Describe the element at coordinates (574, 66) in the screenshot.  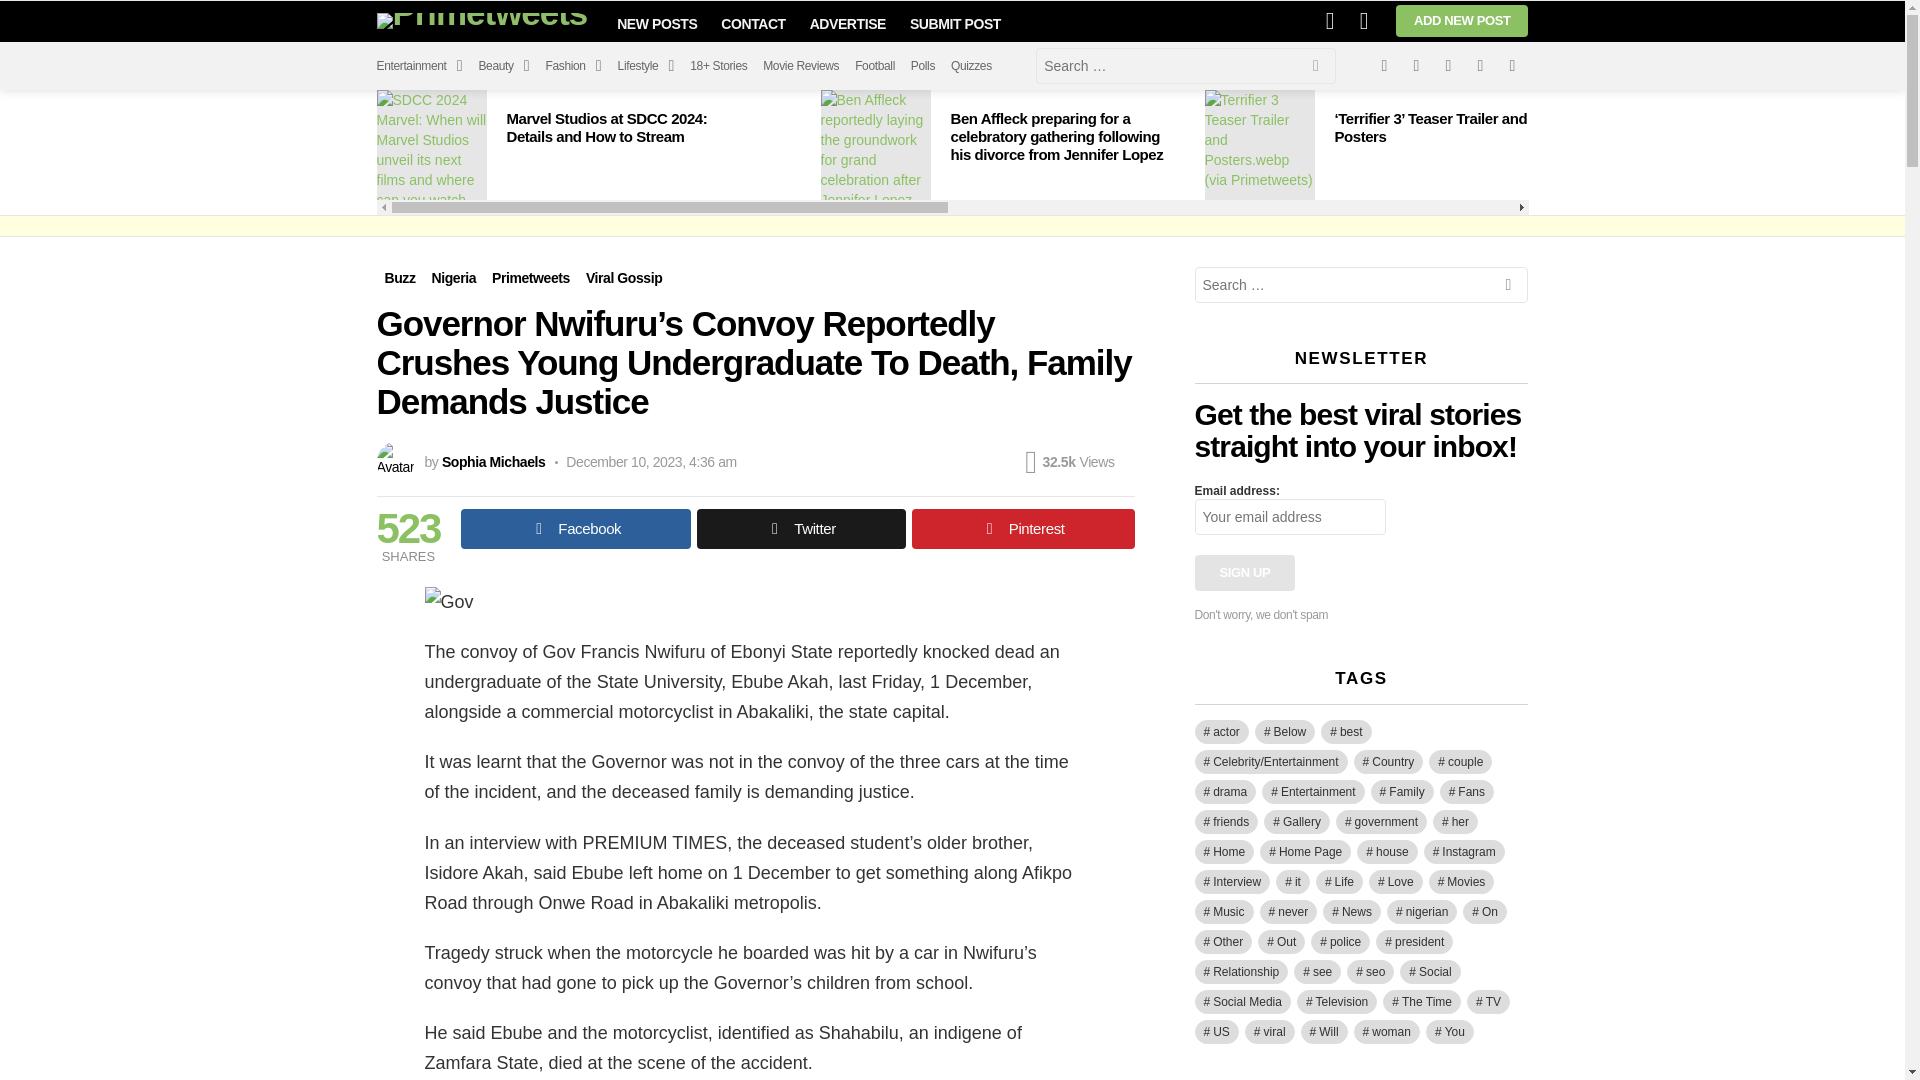
I see `Fashion` at that location.